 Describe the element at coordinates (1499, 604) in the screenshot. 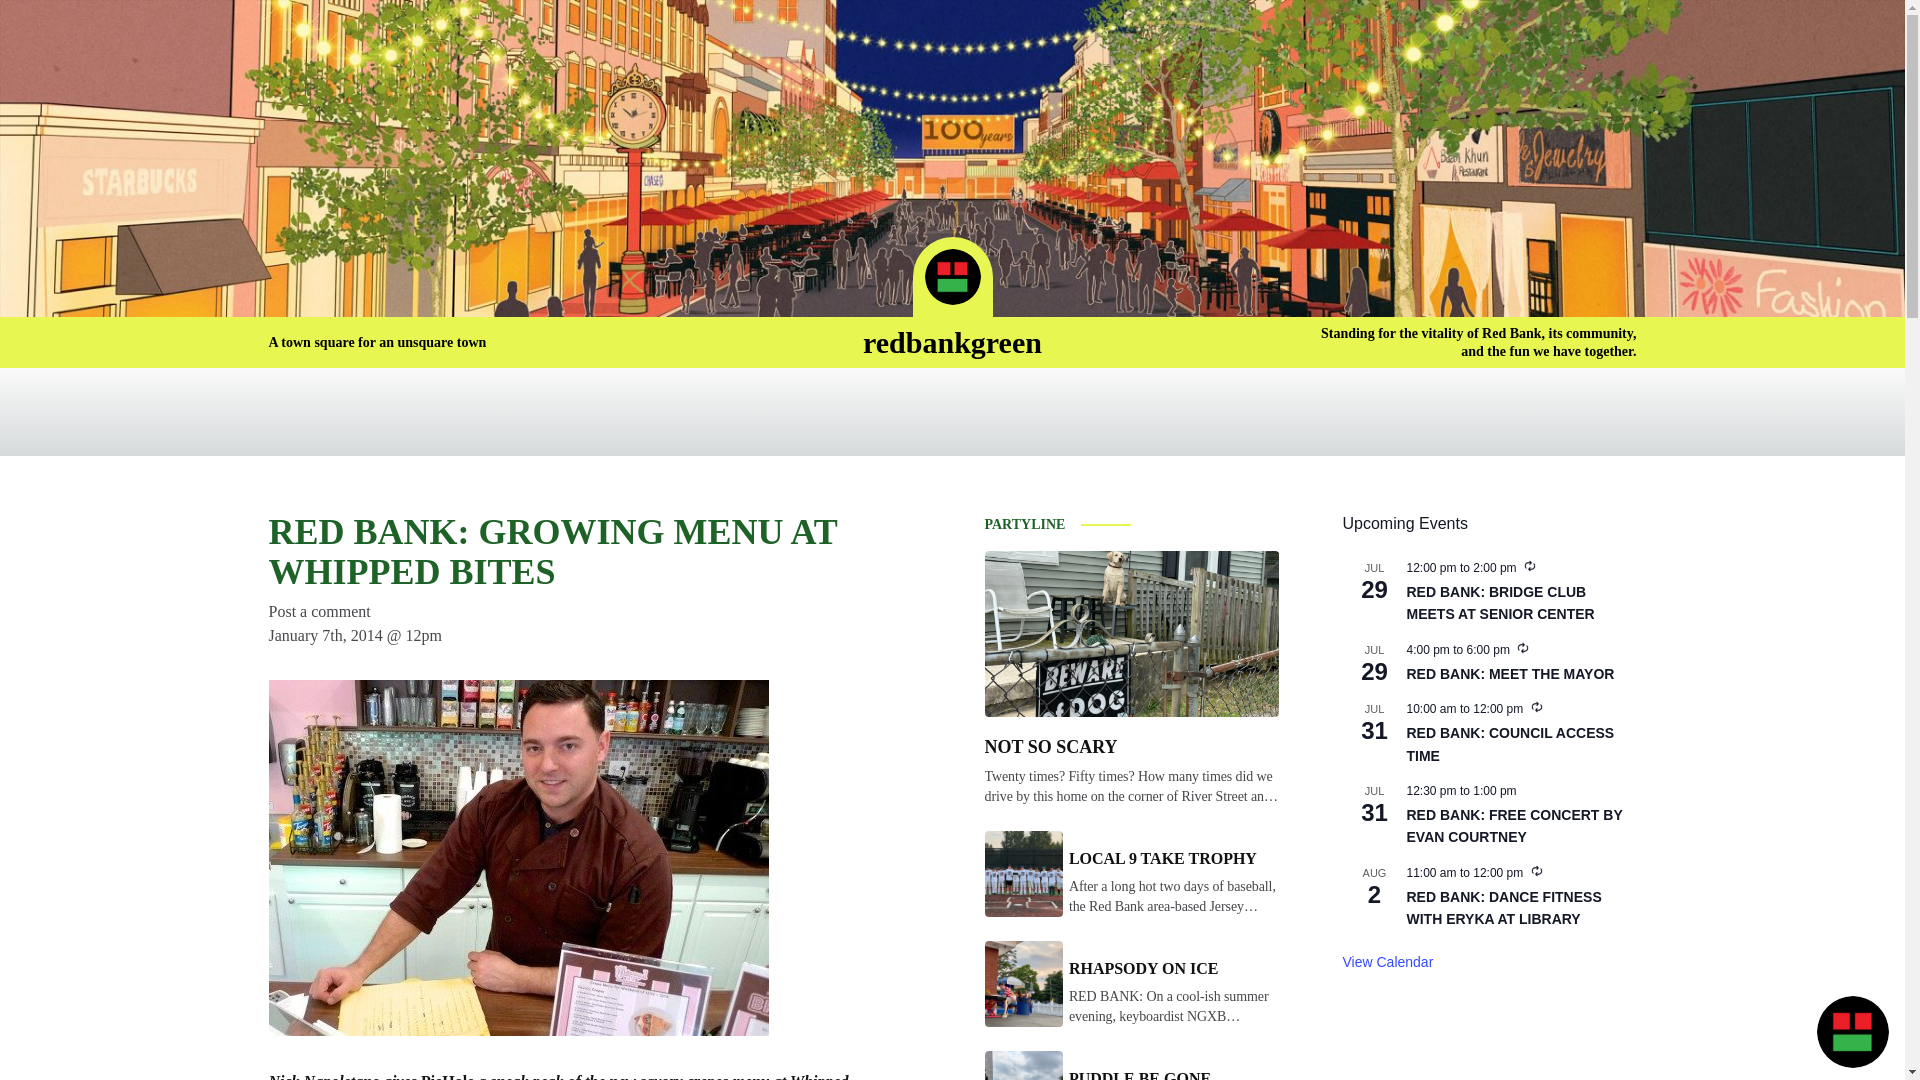

I see `RED BANK: BRIDGE CLUB MEETS AT SENIOR CENTER` at that location.